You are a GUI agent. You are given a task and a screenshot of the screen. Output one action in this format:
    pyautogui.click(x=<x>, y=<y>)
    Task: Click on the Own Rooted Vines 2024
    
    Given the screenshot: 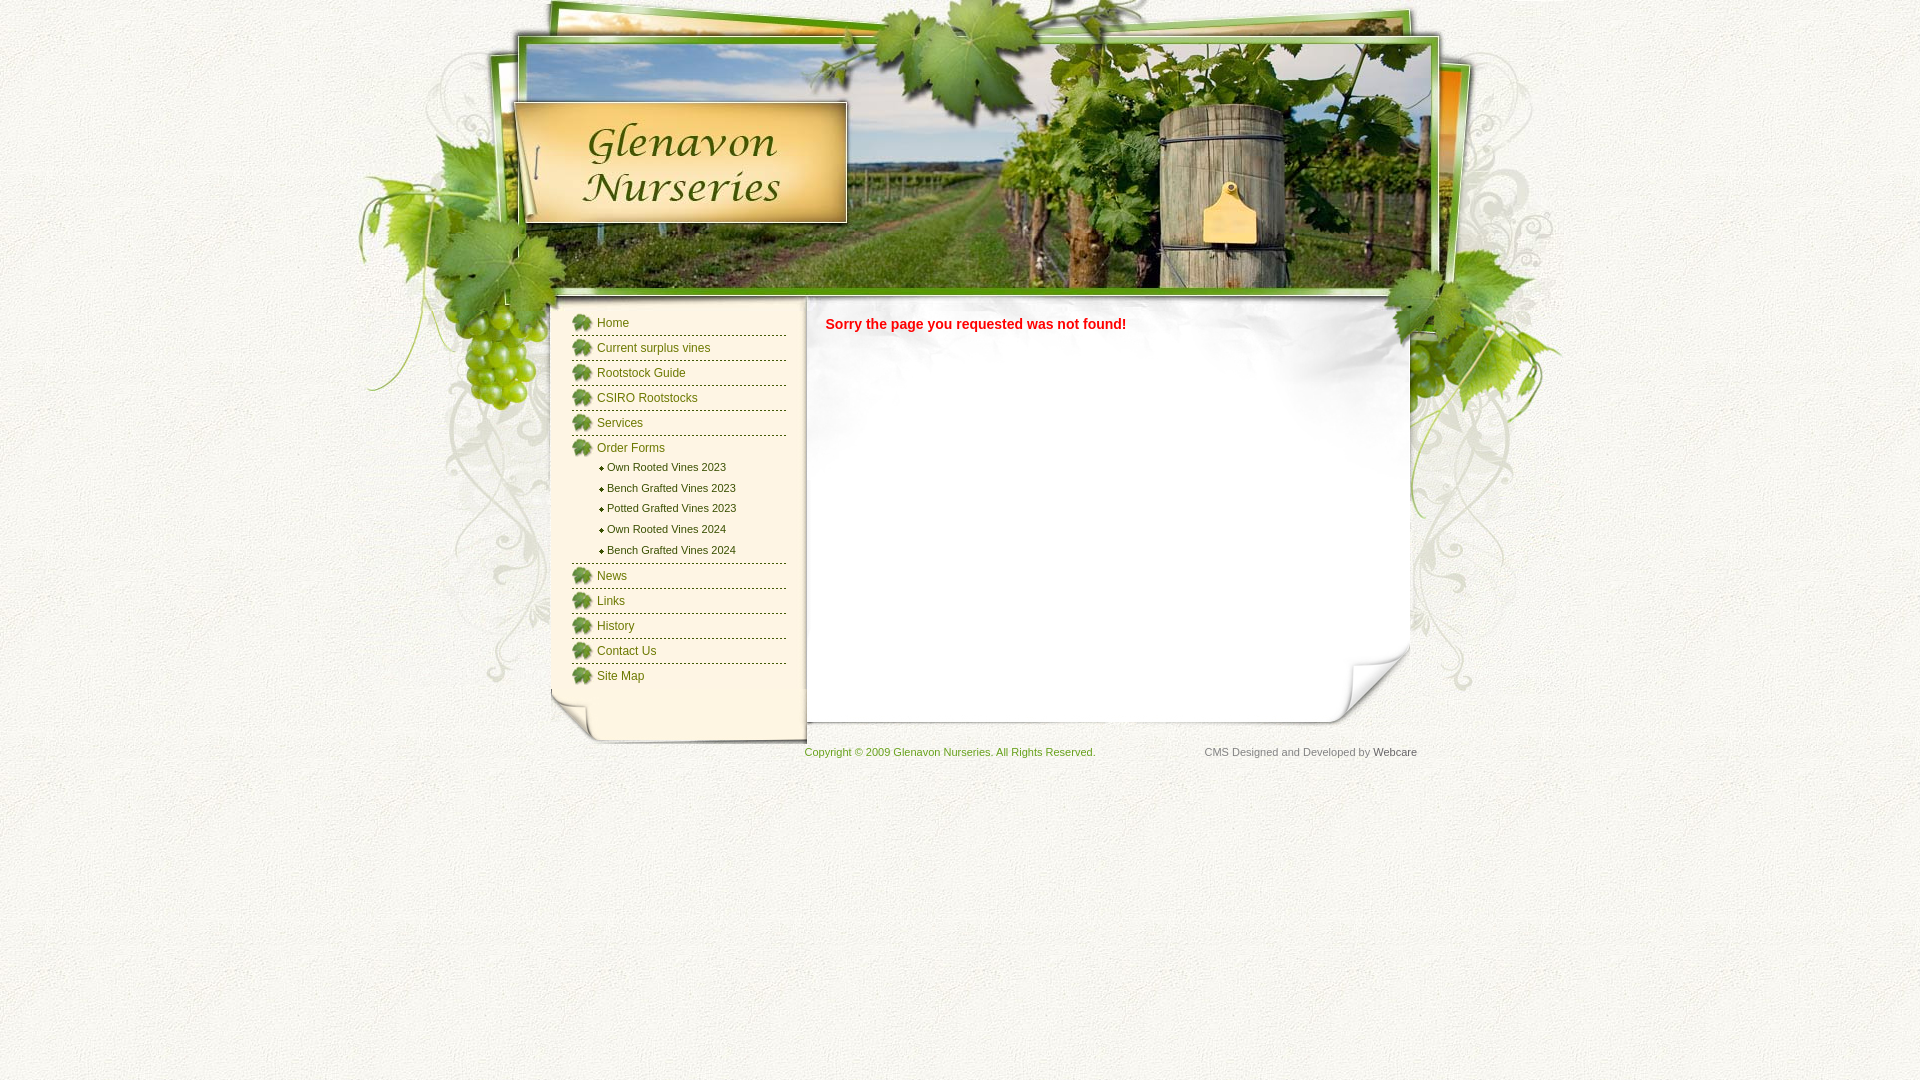 What is the action you would take?
    pyautogui.click(x=666, y=532)
    